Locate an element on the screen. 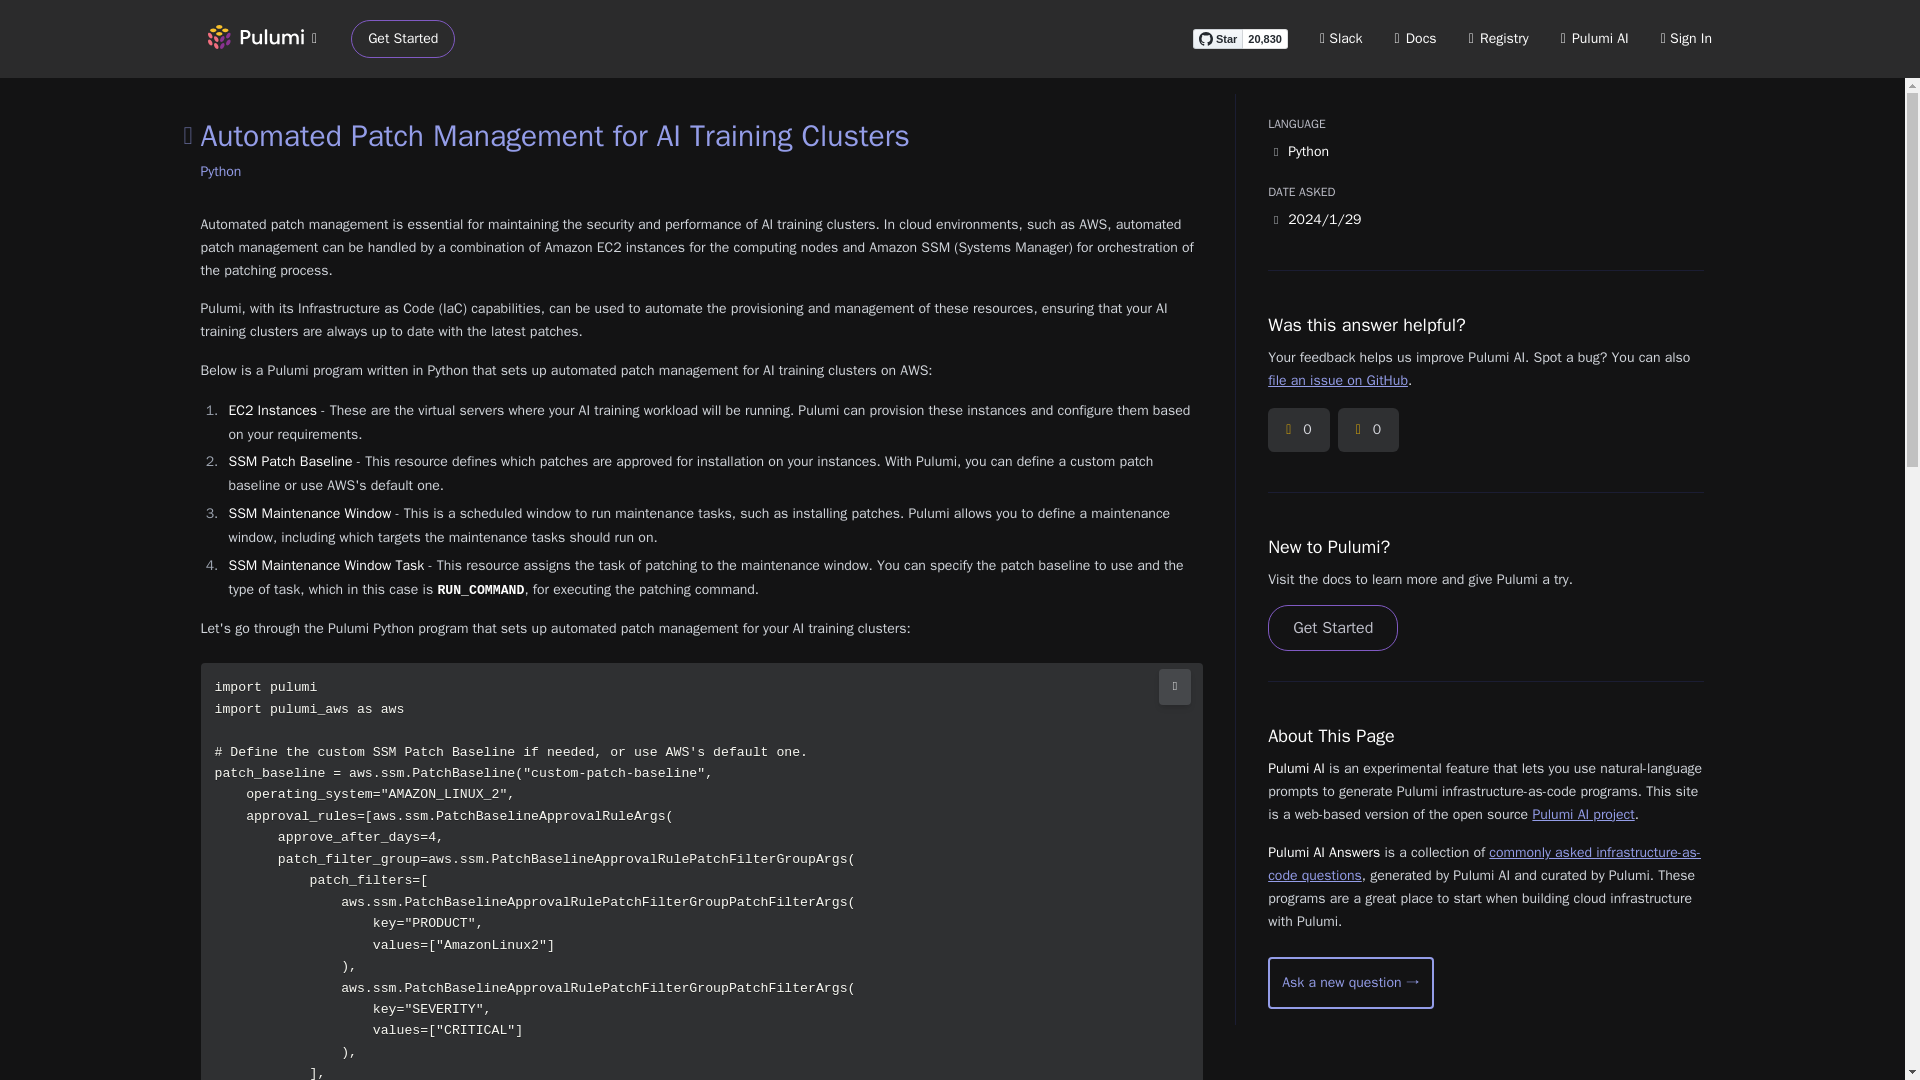  Docs is located at coordinates (1416, 38).